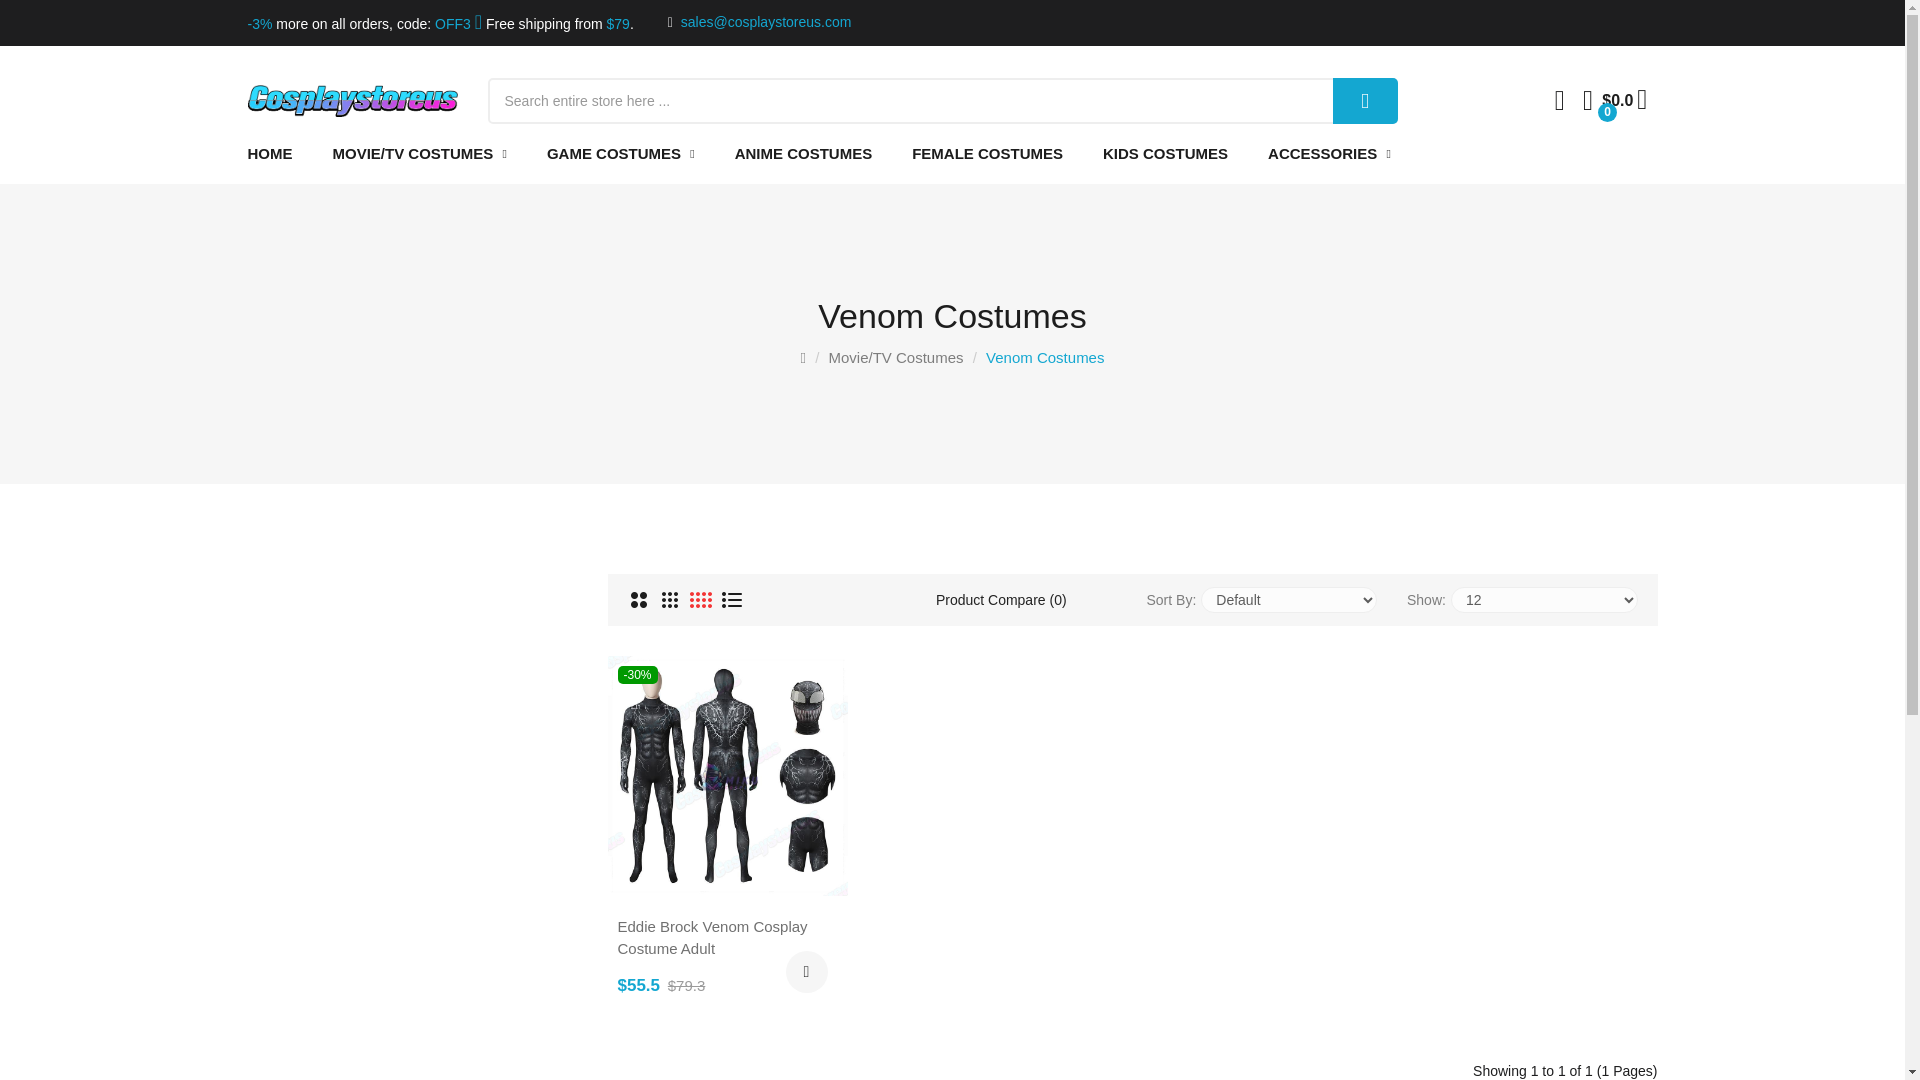  Describe the element at coordinates (728, 776) in the screenshot. I see `Eddie Brock Venom Cosplay Costume Adult` at that location.